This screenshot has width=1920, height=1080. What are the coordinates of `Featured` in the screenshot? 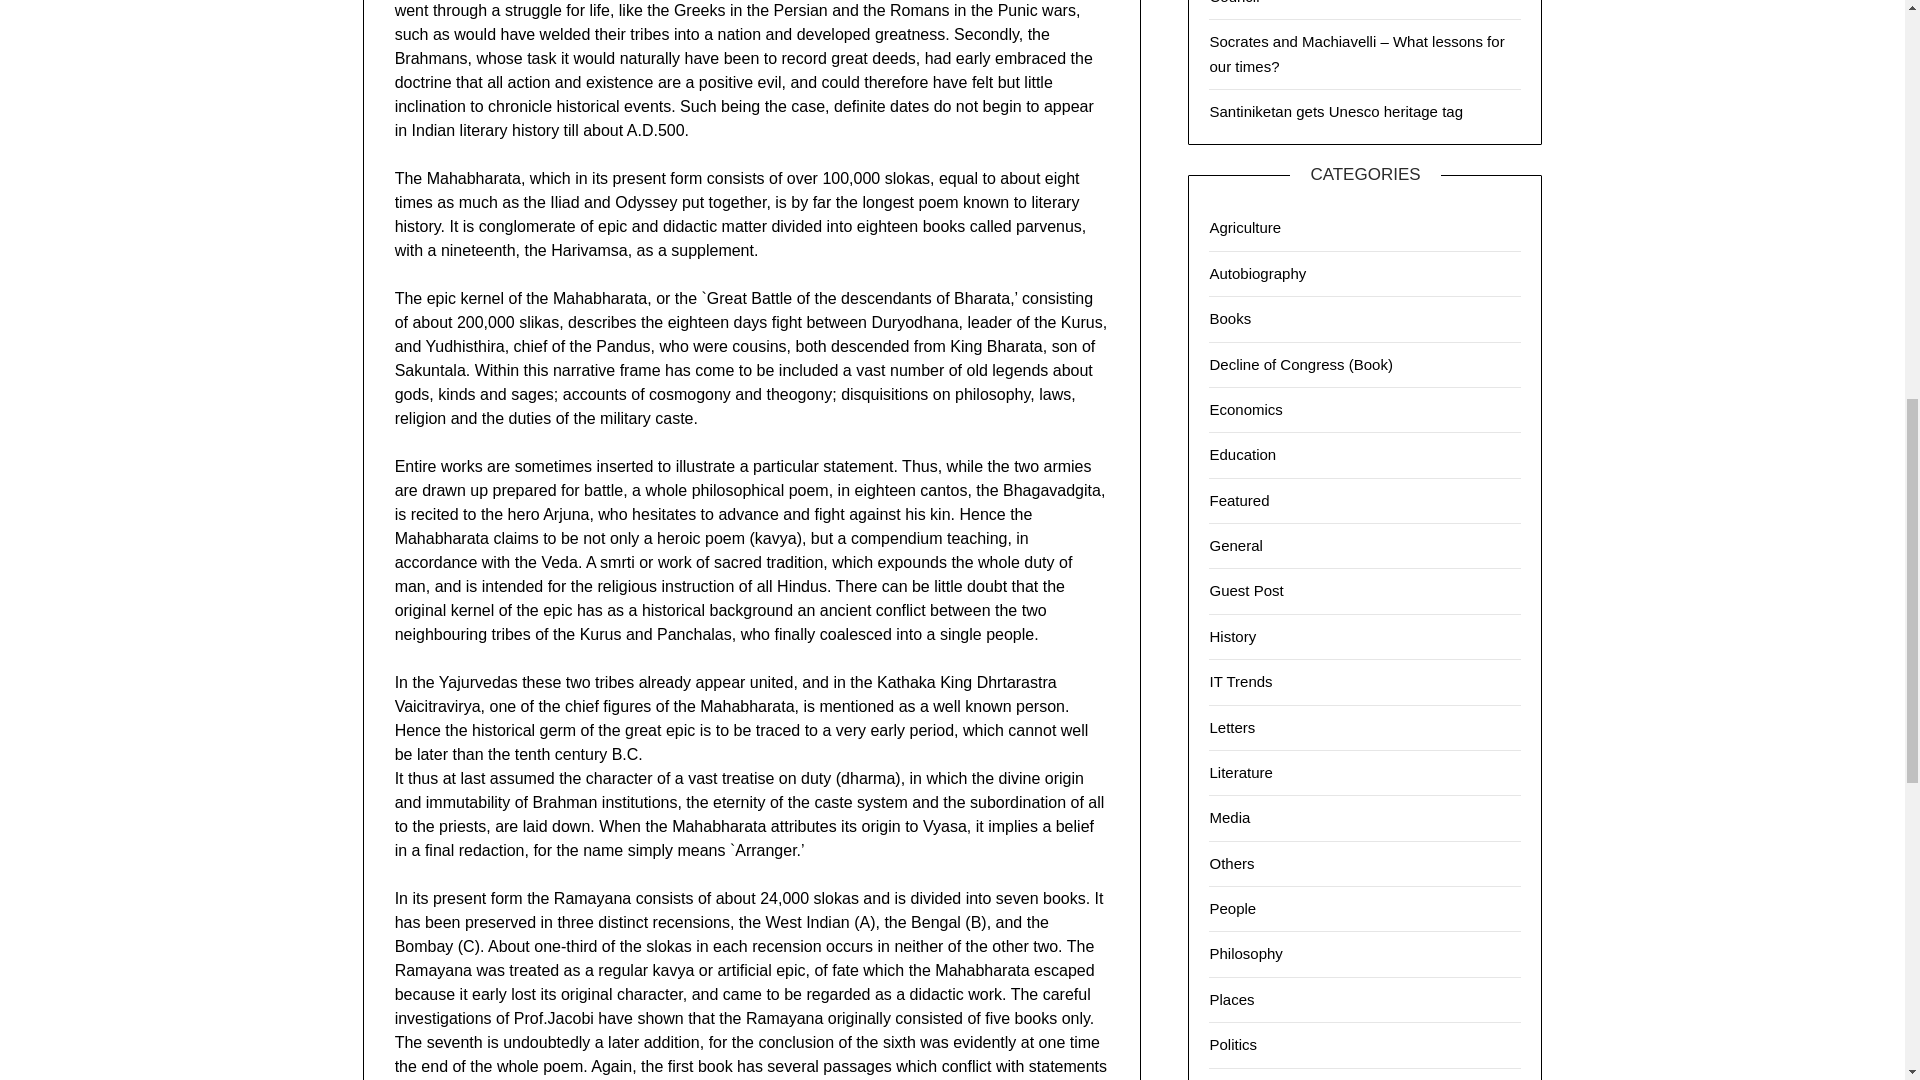 It's located at (1239, 500).